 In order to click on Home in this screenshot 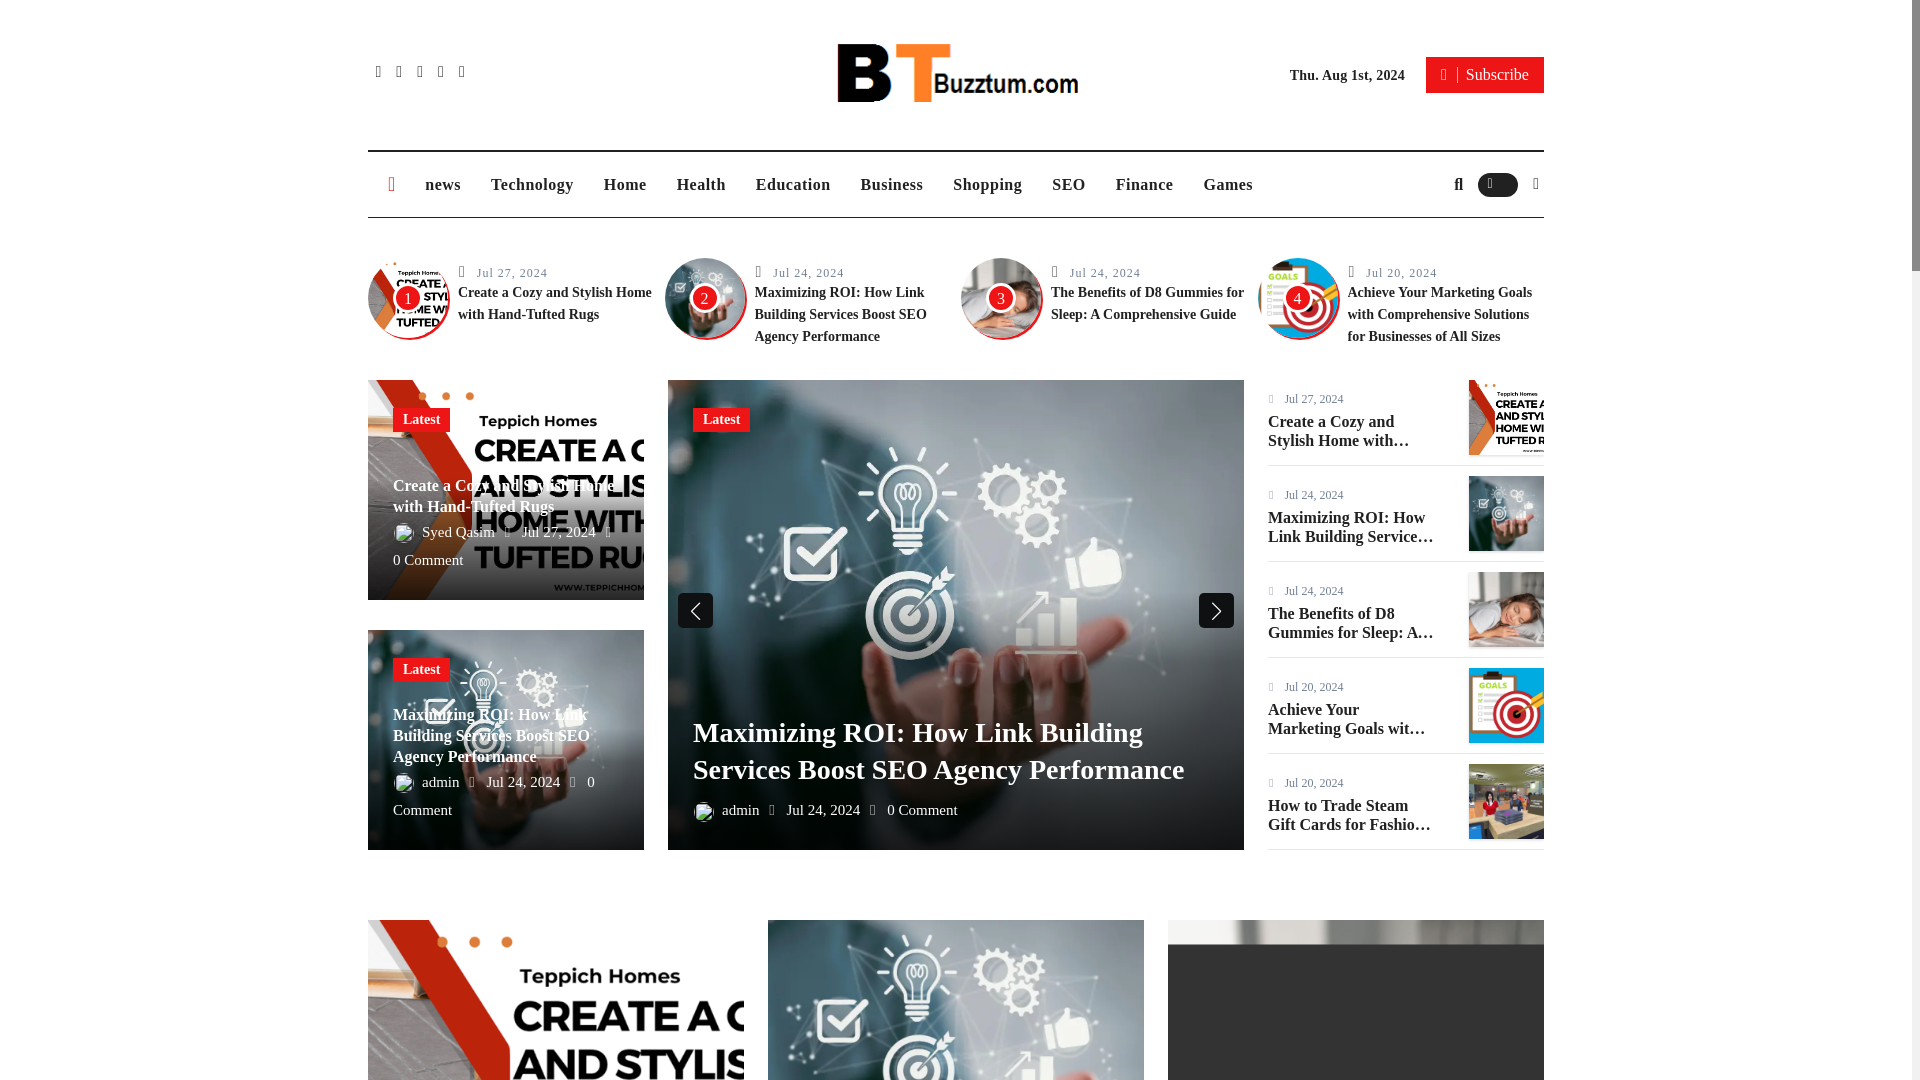, I will do `click(626, 184)`.